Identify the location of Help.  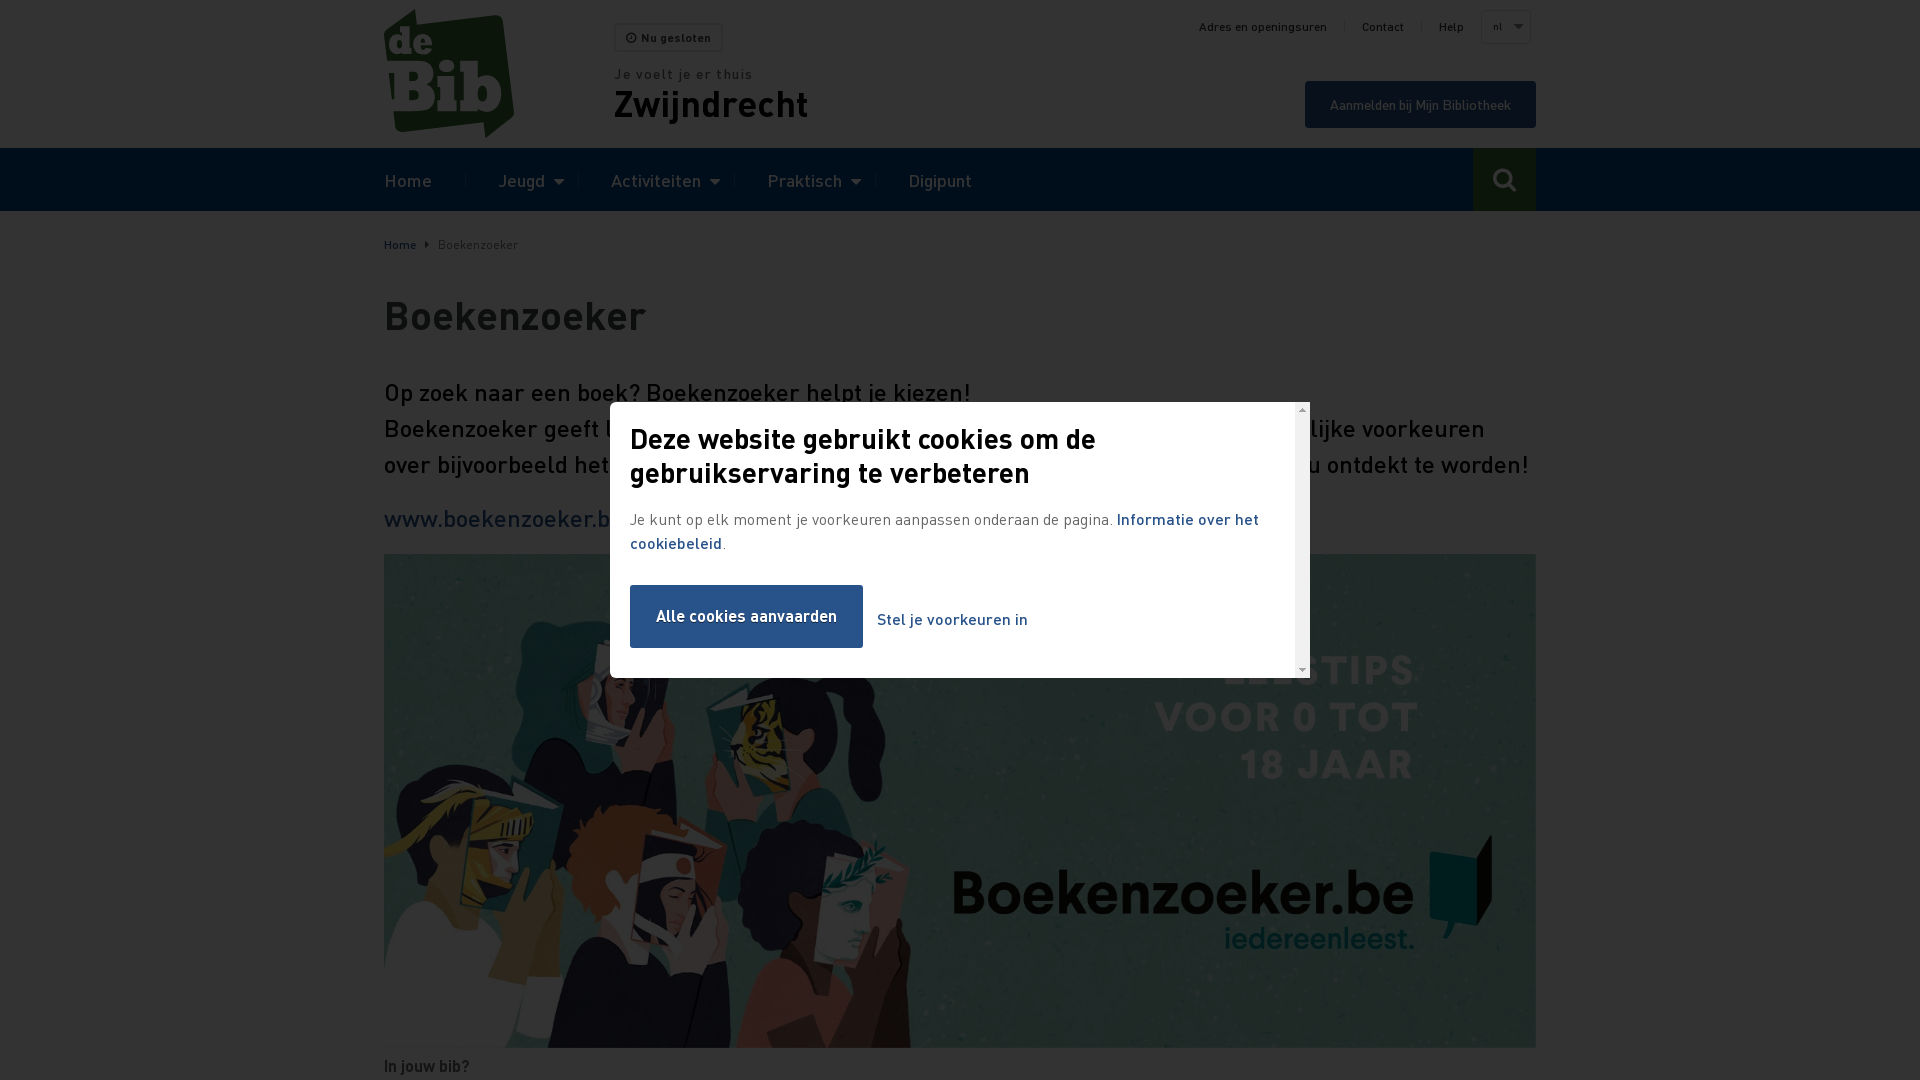
(1452, 27).